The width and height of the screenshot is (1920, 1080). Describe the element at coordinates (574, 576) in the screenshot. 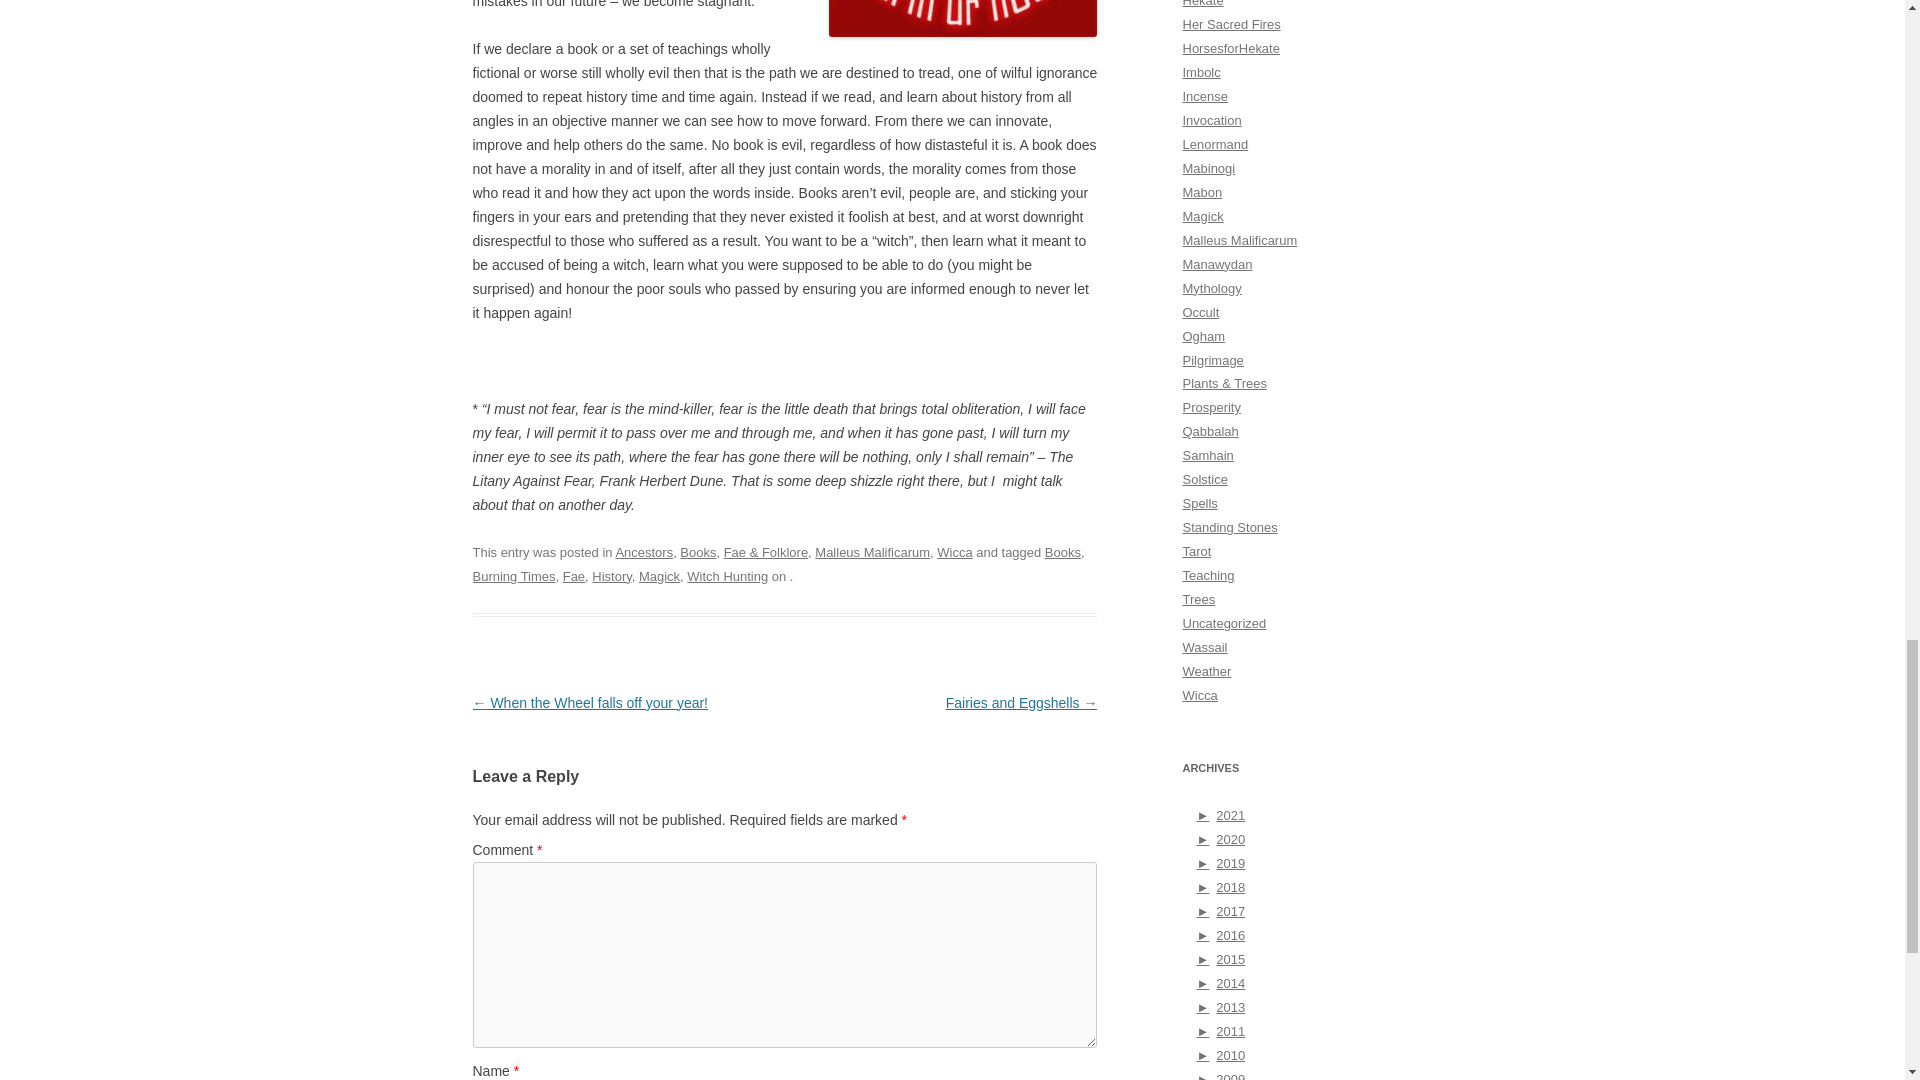

I see `Fae` at that location.